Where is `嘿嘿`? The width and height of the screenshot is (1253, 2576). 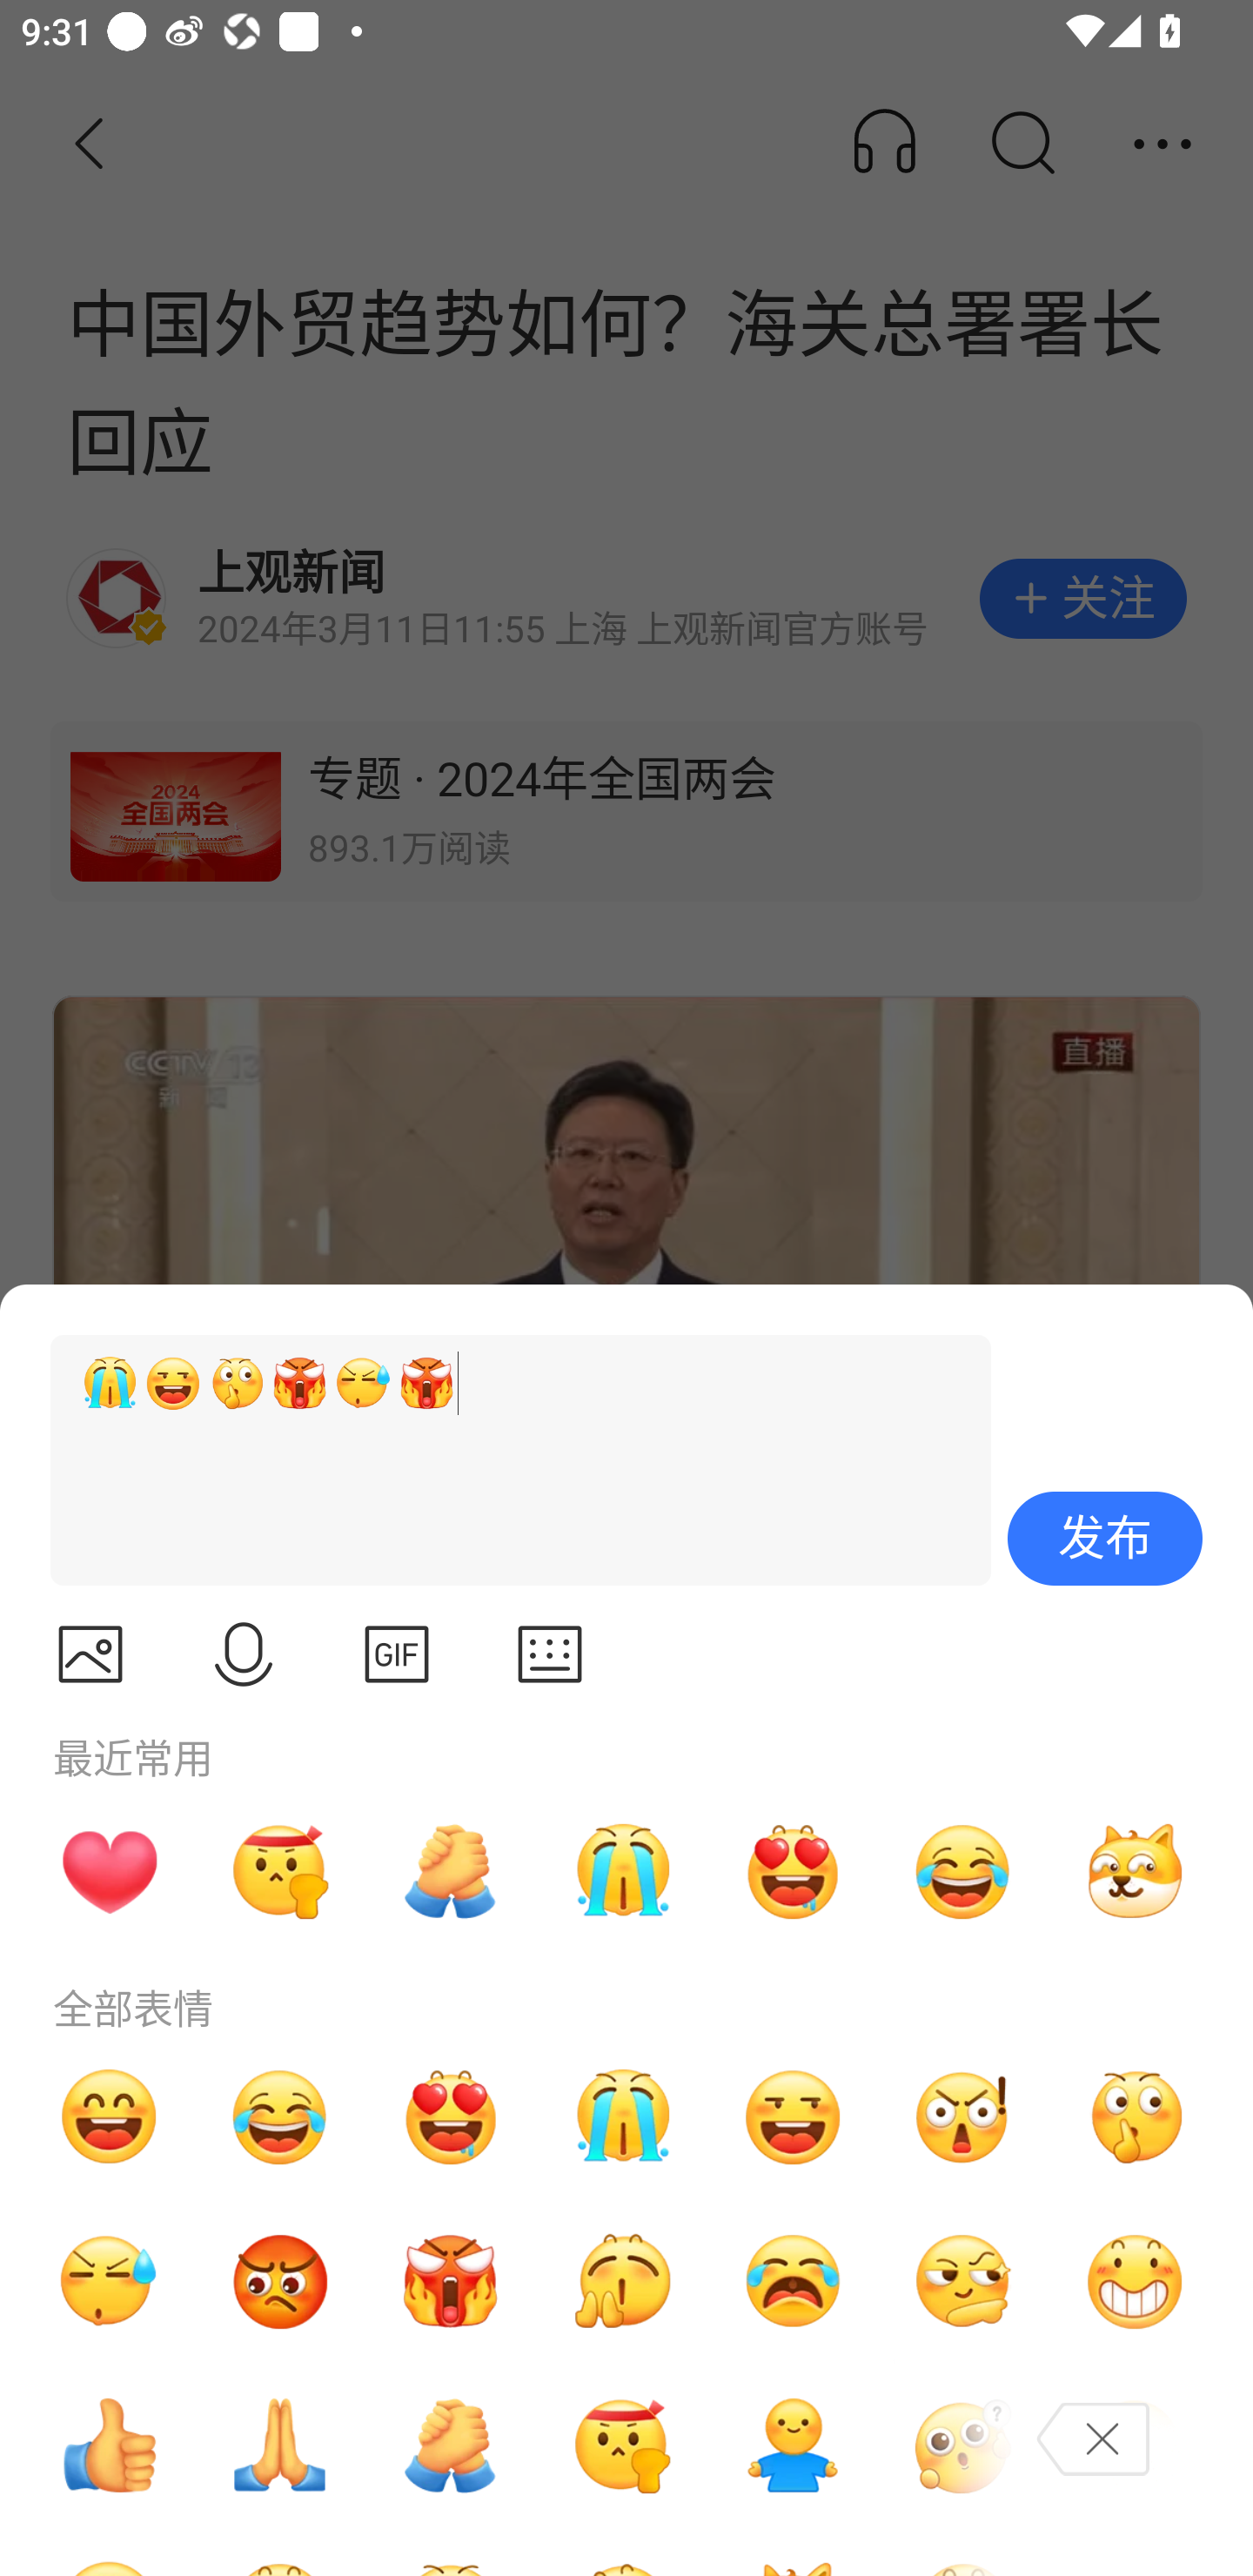
嘿嘿 is located at coordinates (793, 2116).